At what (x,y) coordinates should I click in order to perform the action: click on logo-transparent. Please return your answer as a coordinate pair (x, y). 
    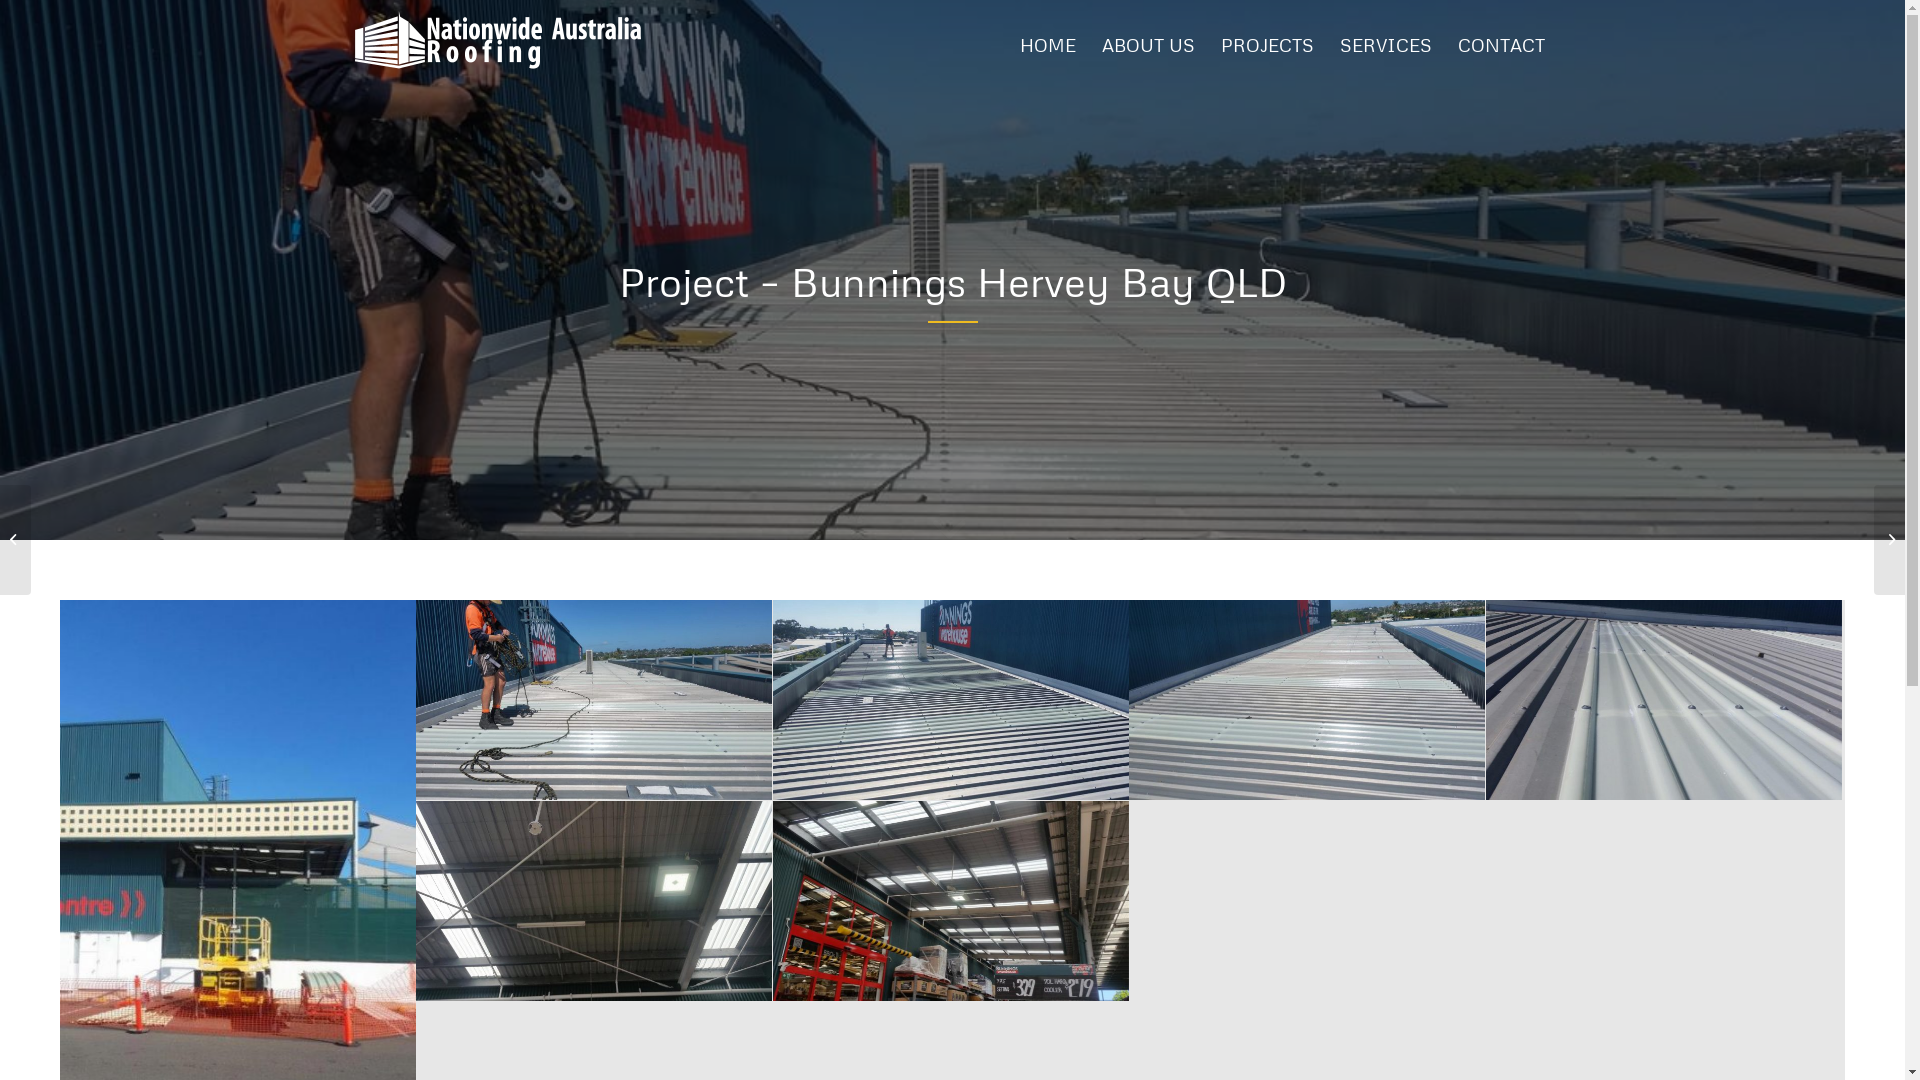
    Looking at the image, I should click on (498, 40).